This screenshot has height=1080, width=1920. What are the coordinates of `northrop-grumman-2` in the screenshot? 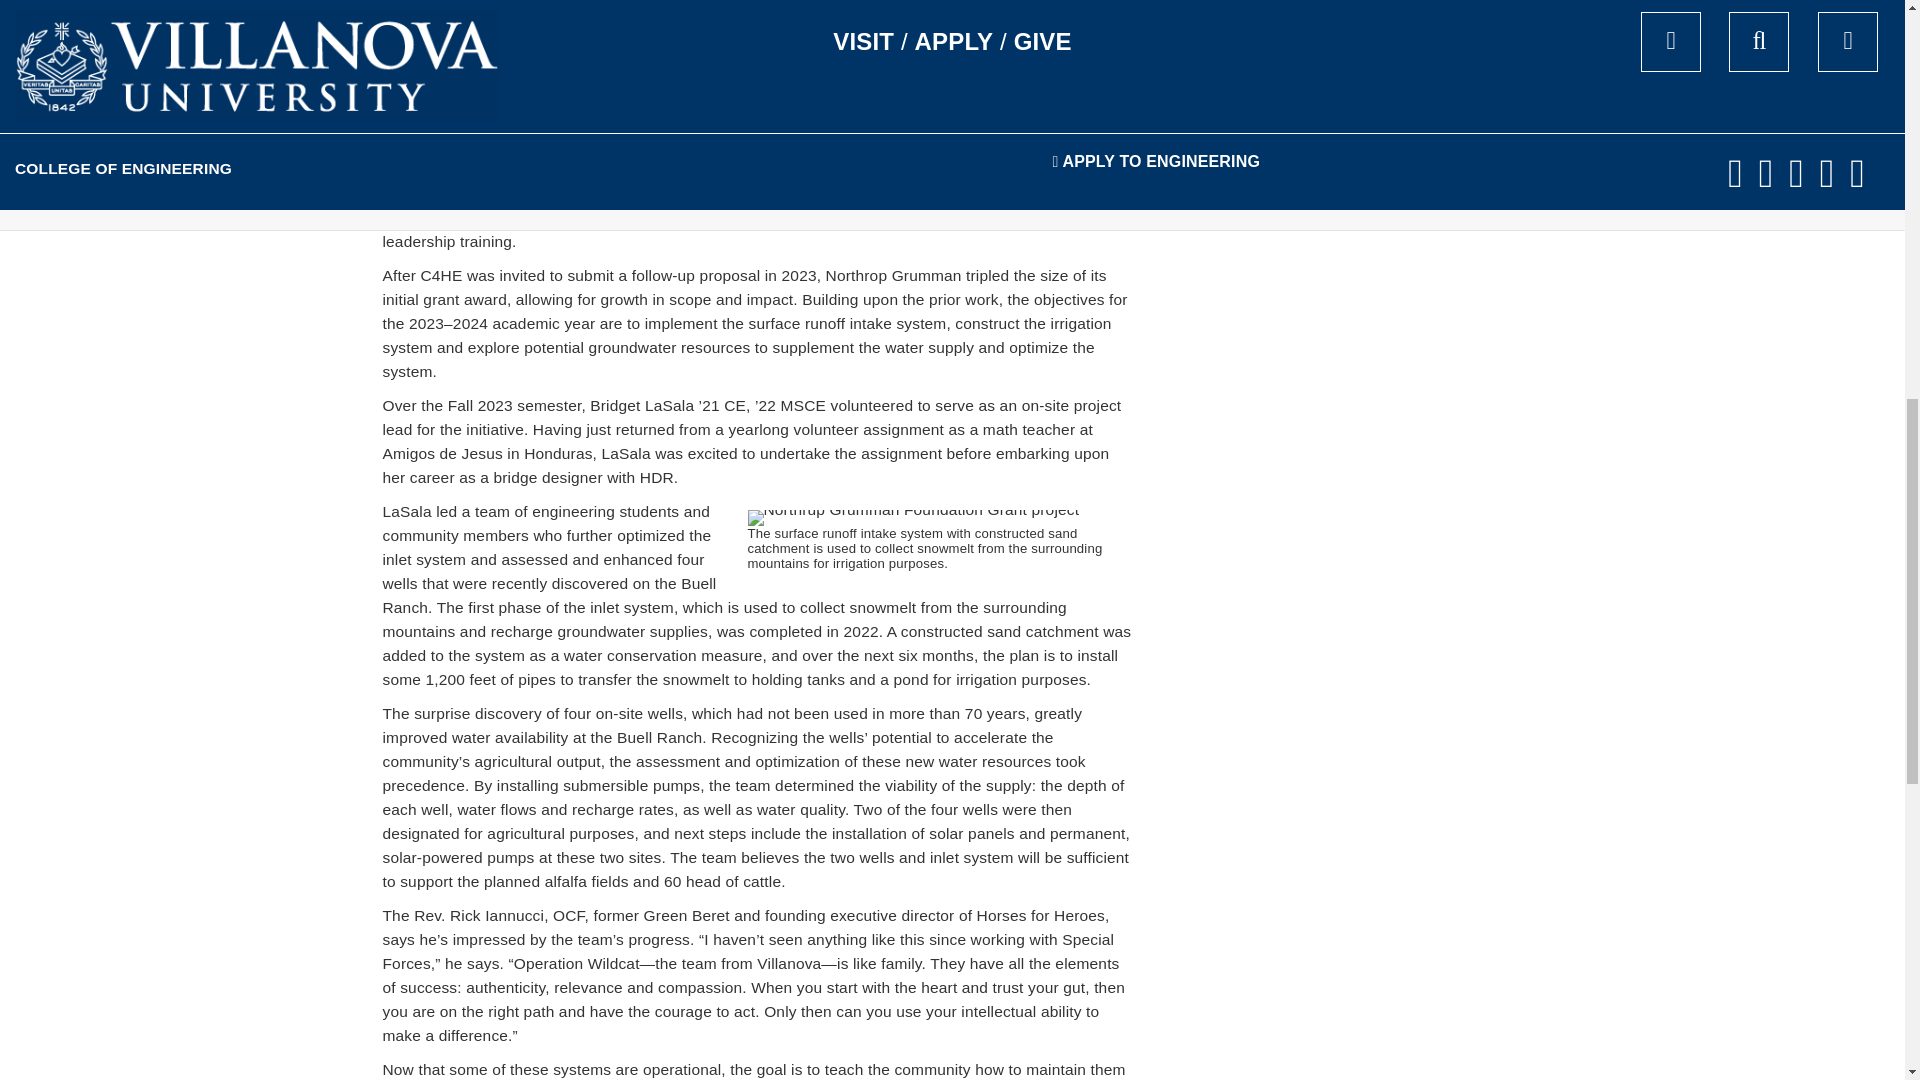 It's located at (914, 517).